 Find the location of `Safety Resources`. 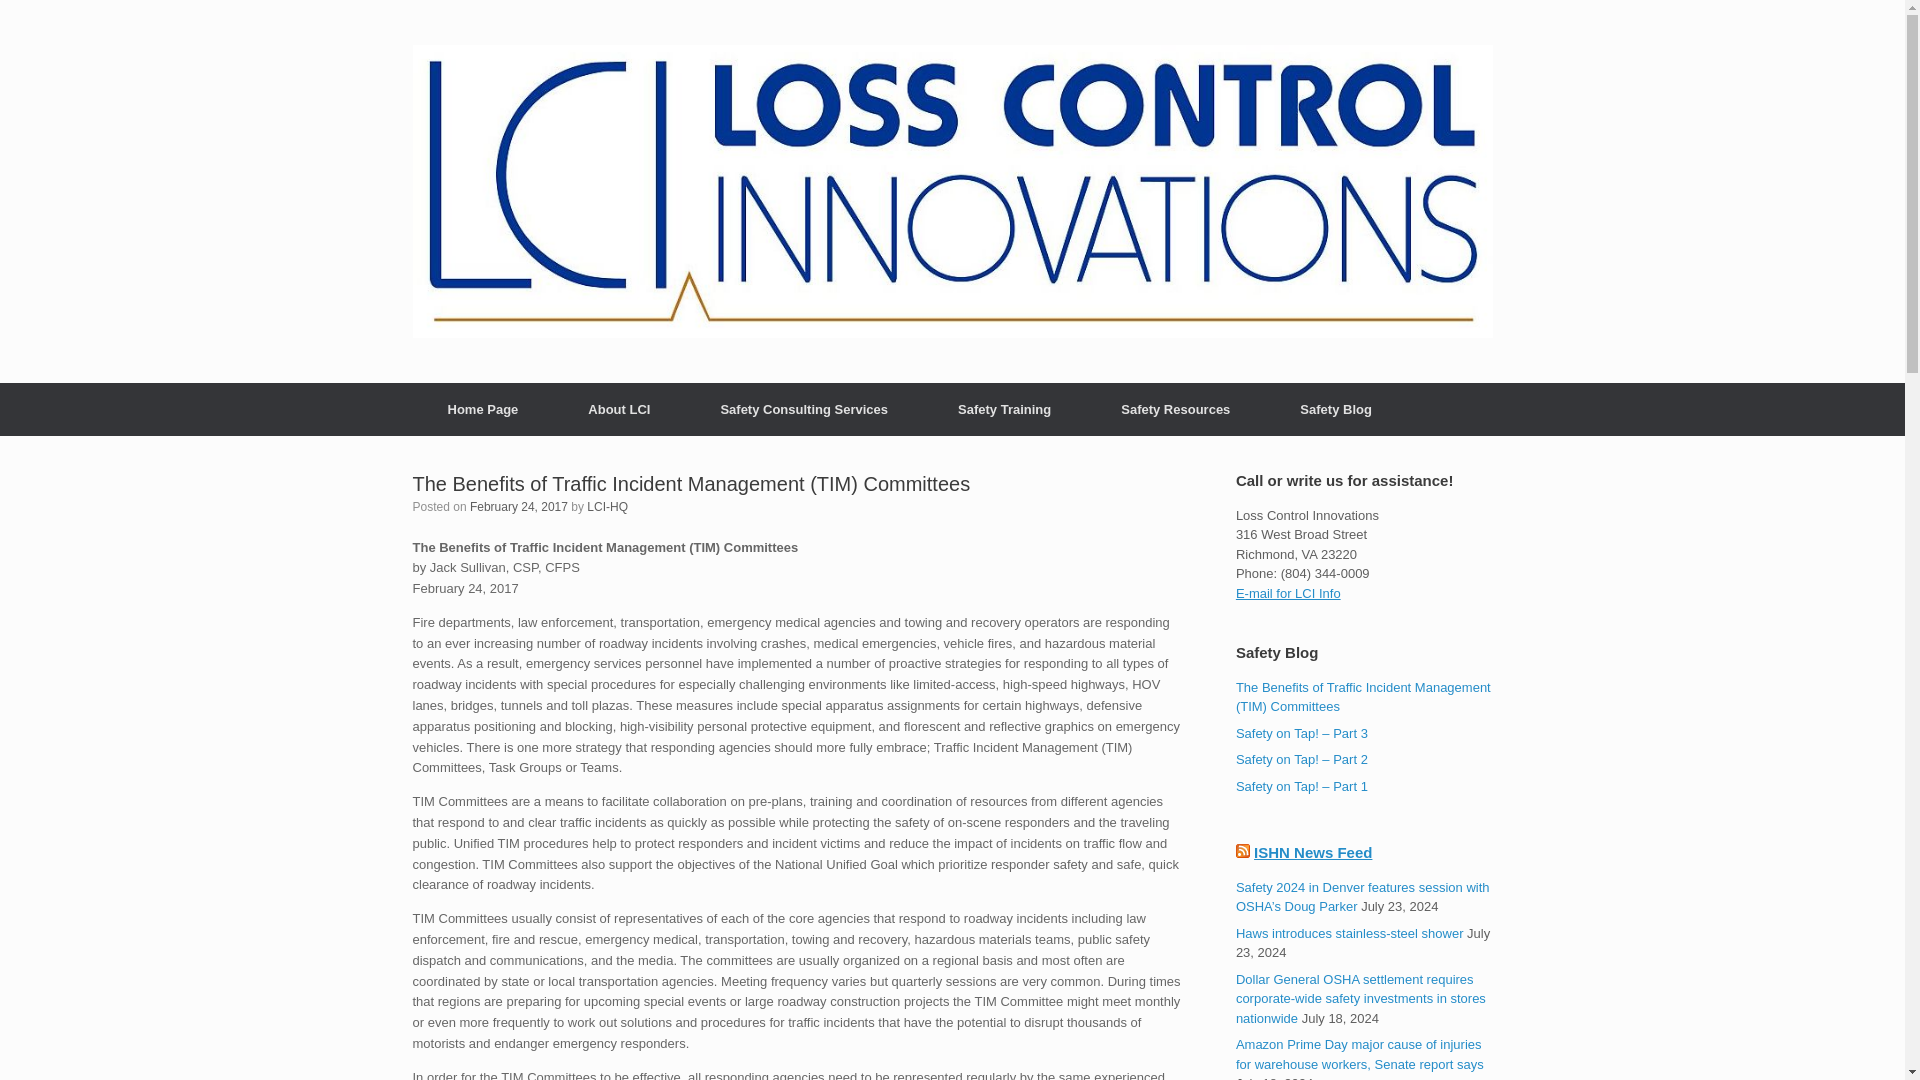

Safety Resources is located at coordinates (1176, 410).